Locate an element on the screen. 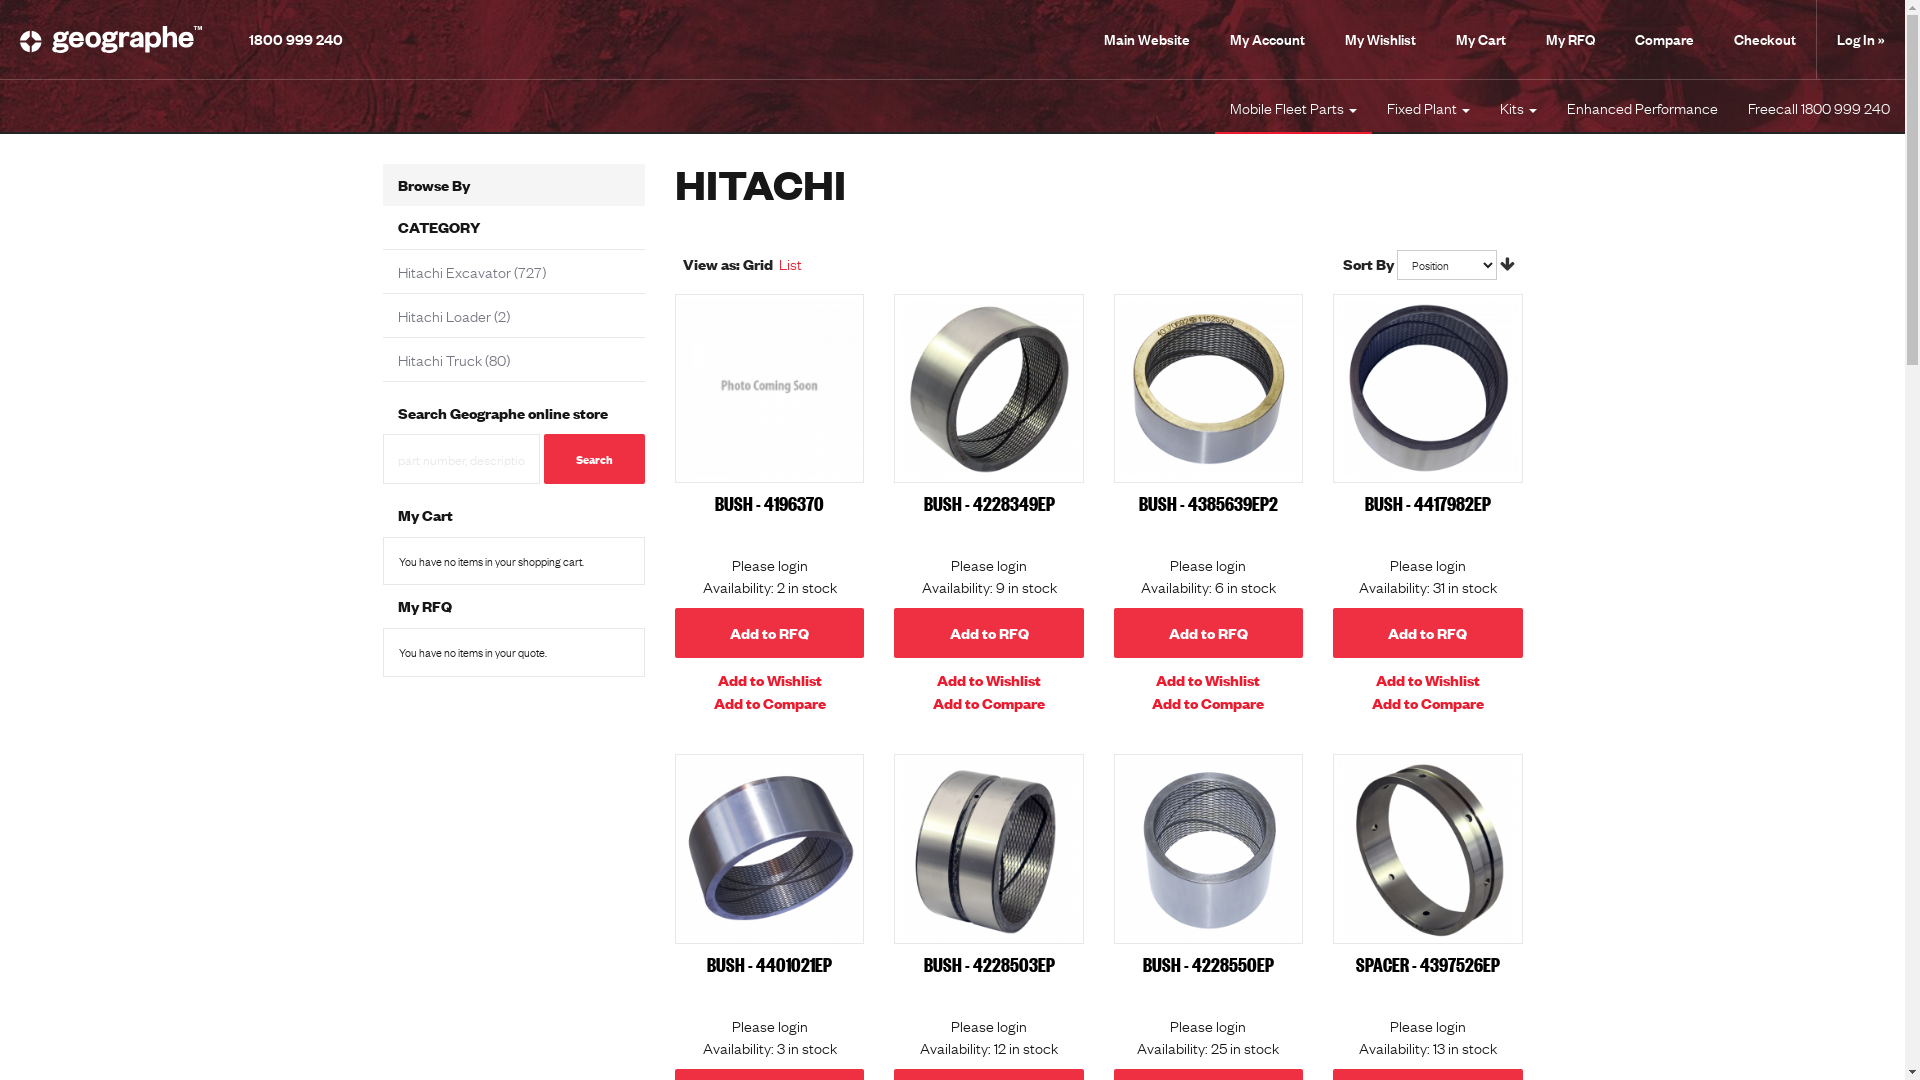 The height and width of the screenshot is (1080, 1920). My Account is located at coordinates (1268, 40).